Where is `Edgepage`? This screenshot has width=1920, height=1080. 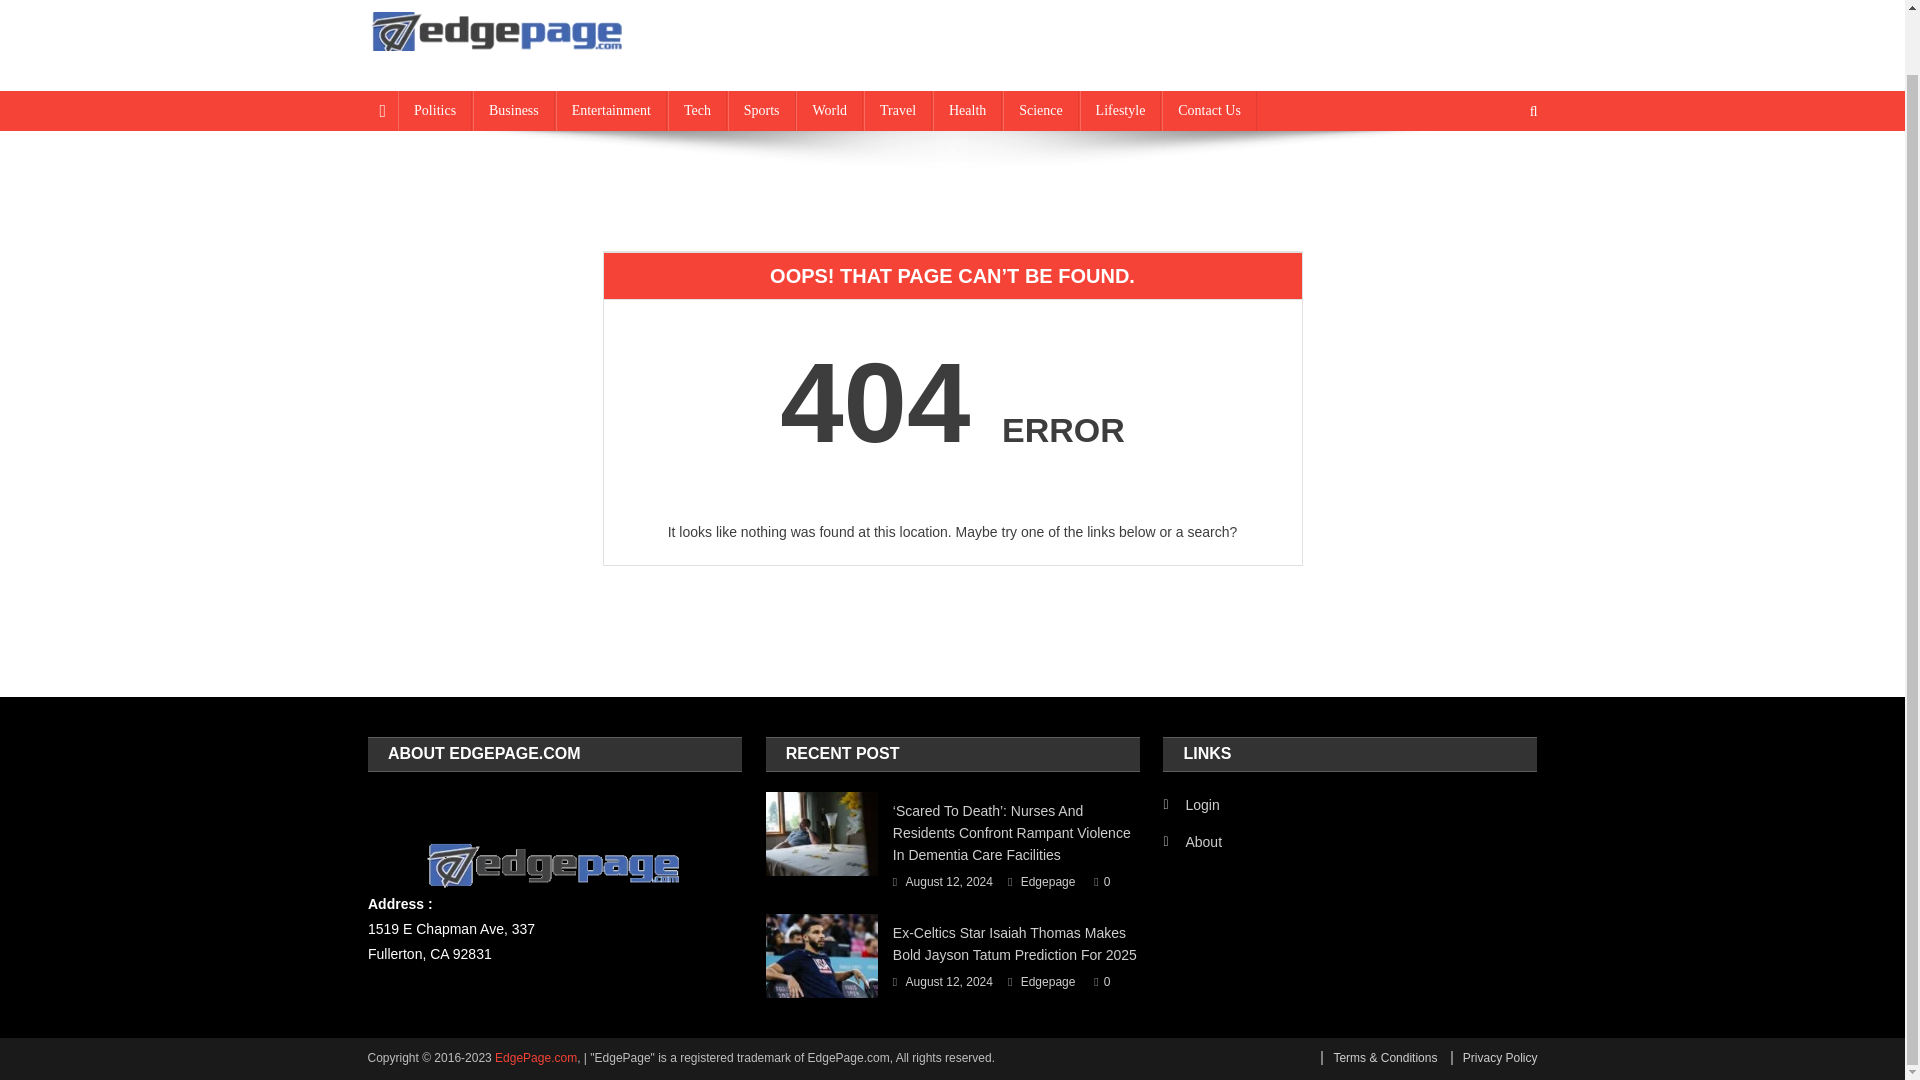 Edgepage is located at coordinates (1048, 982).